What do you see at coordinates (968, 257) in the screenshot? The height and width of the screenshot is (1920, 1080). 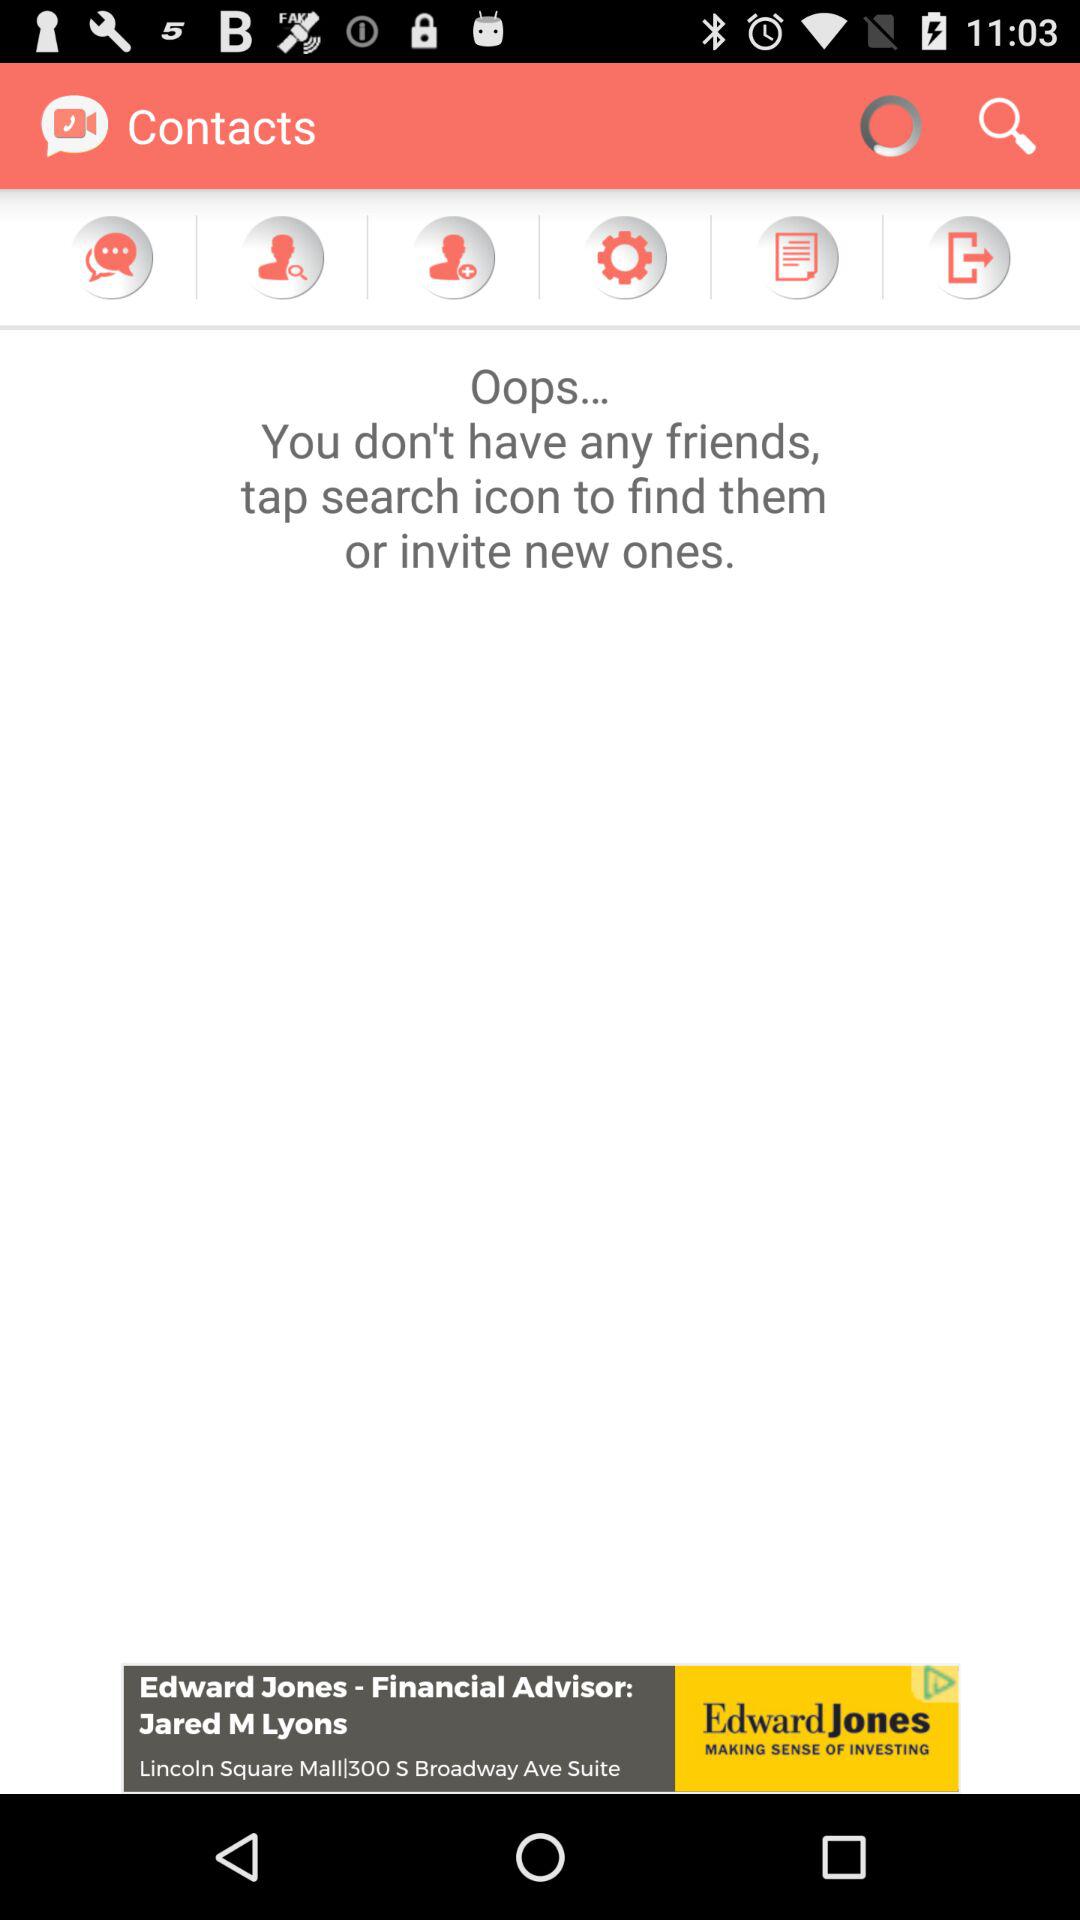 I see `exit` at bounding box center [968, 257].